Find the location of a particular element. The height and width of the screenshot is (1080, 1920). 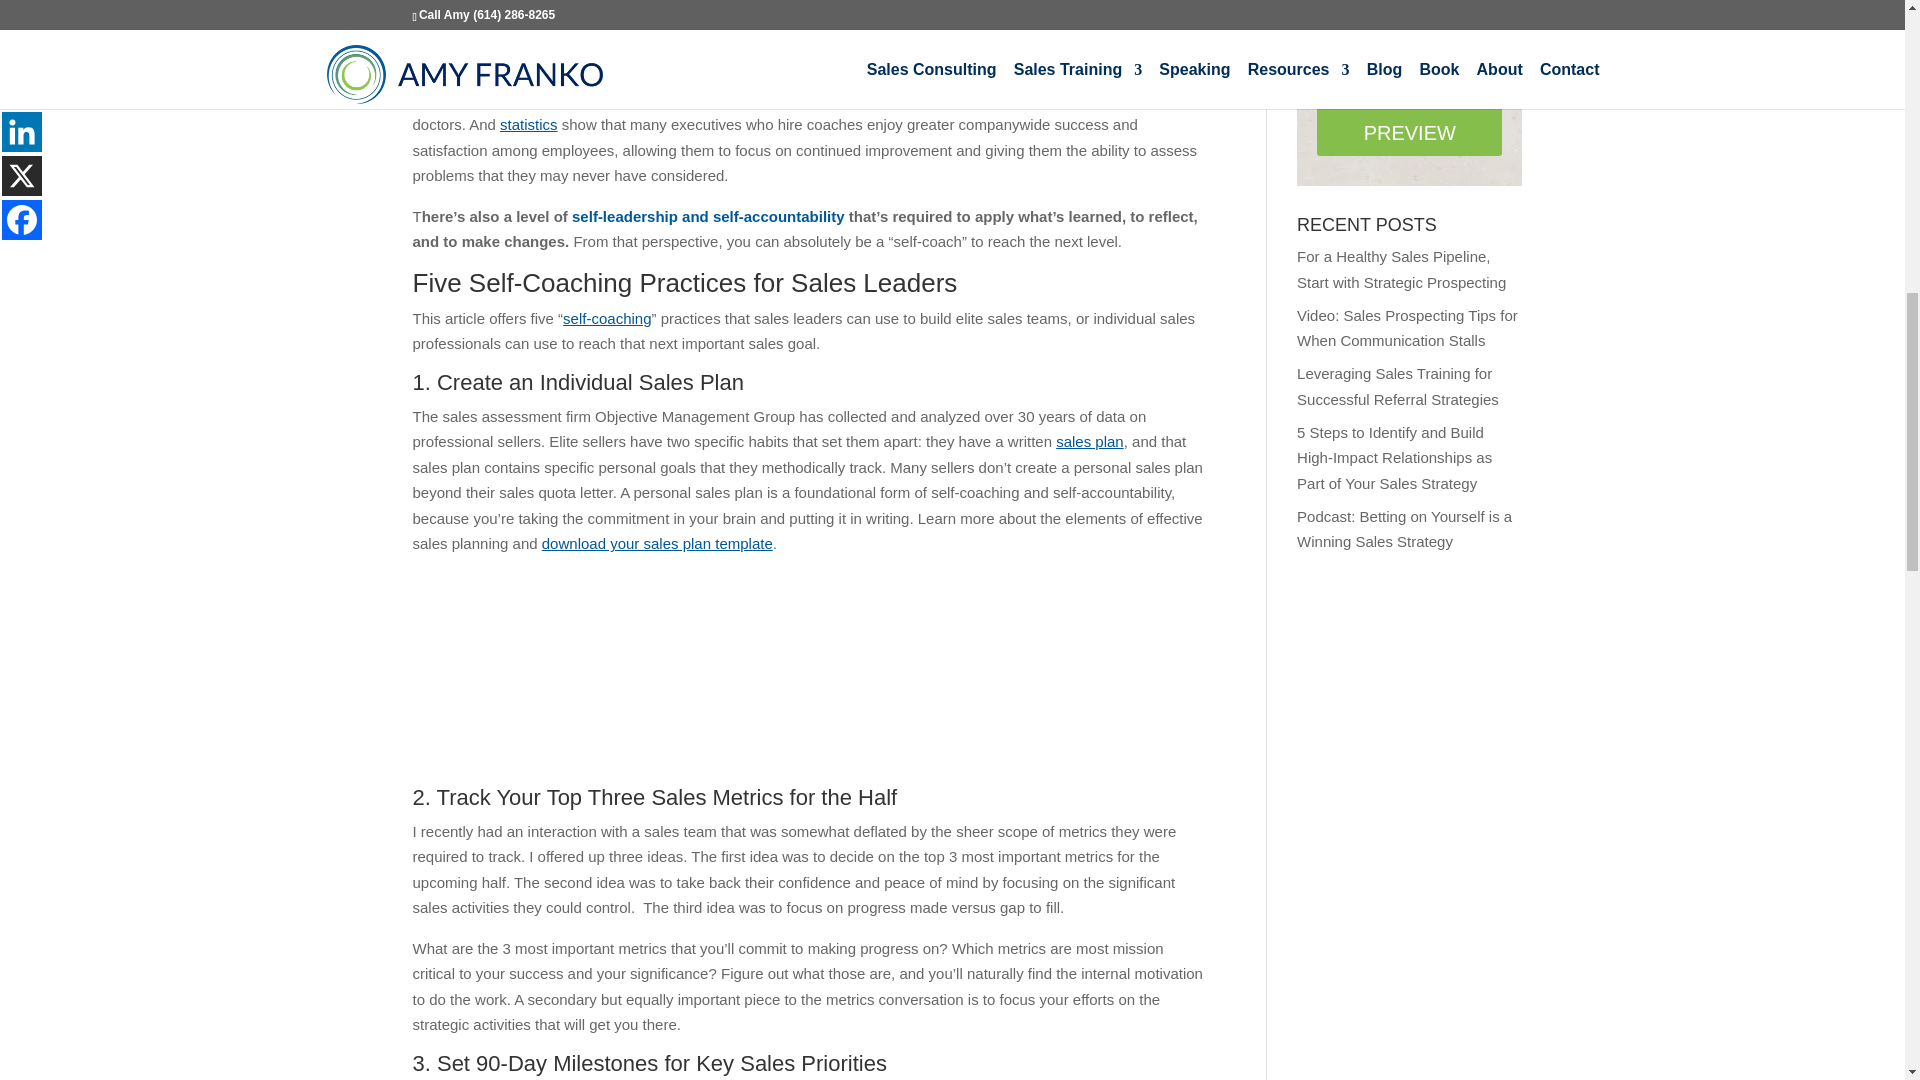

statistics is located at coordinates (528, 124).